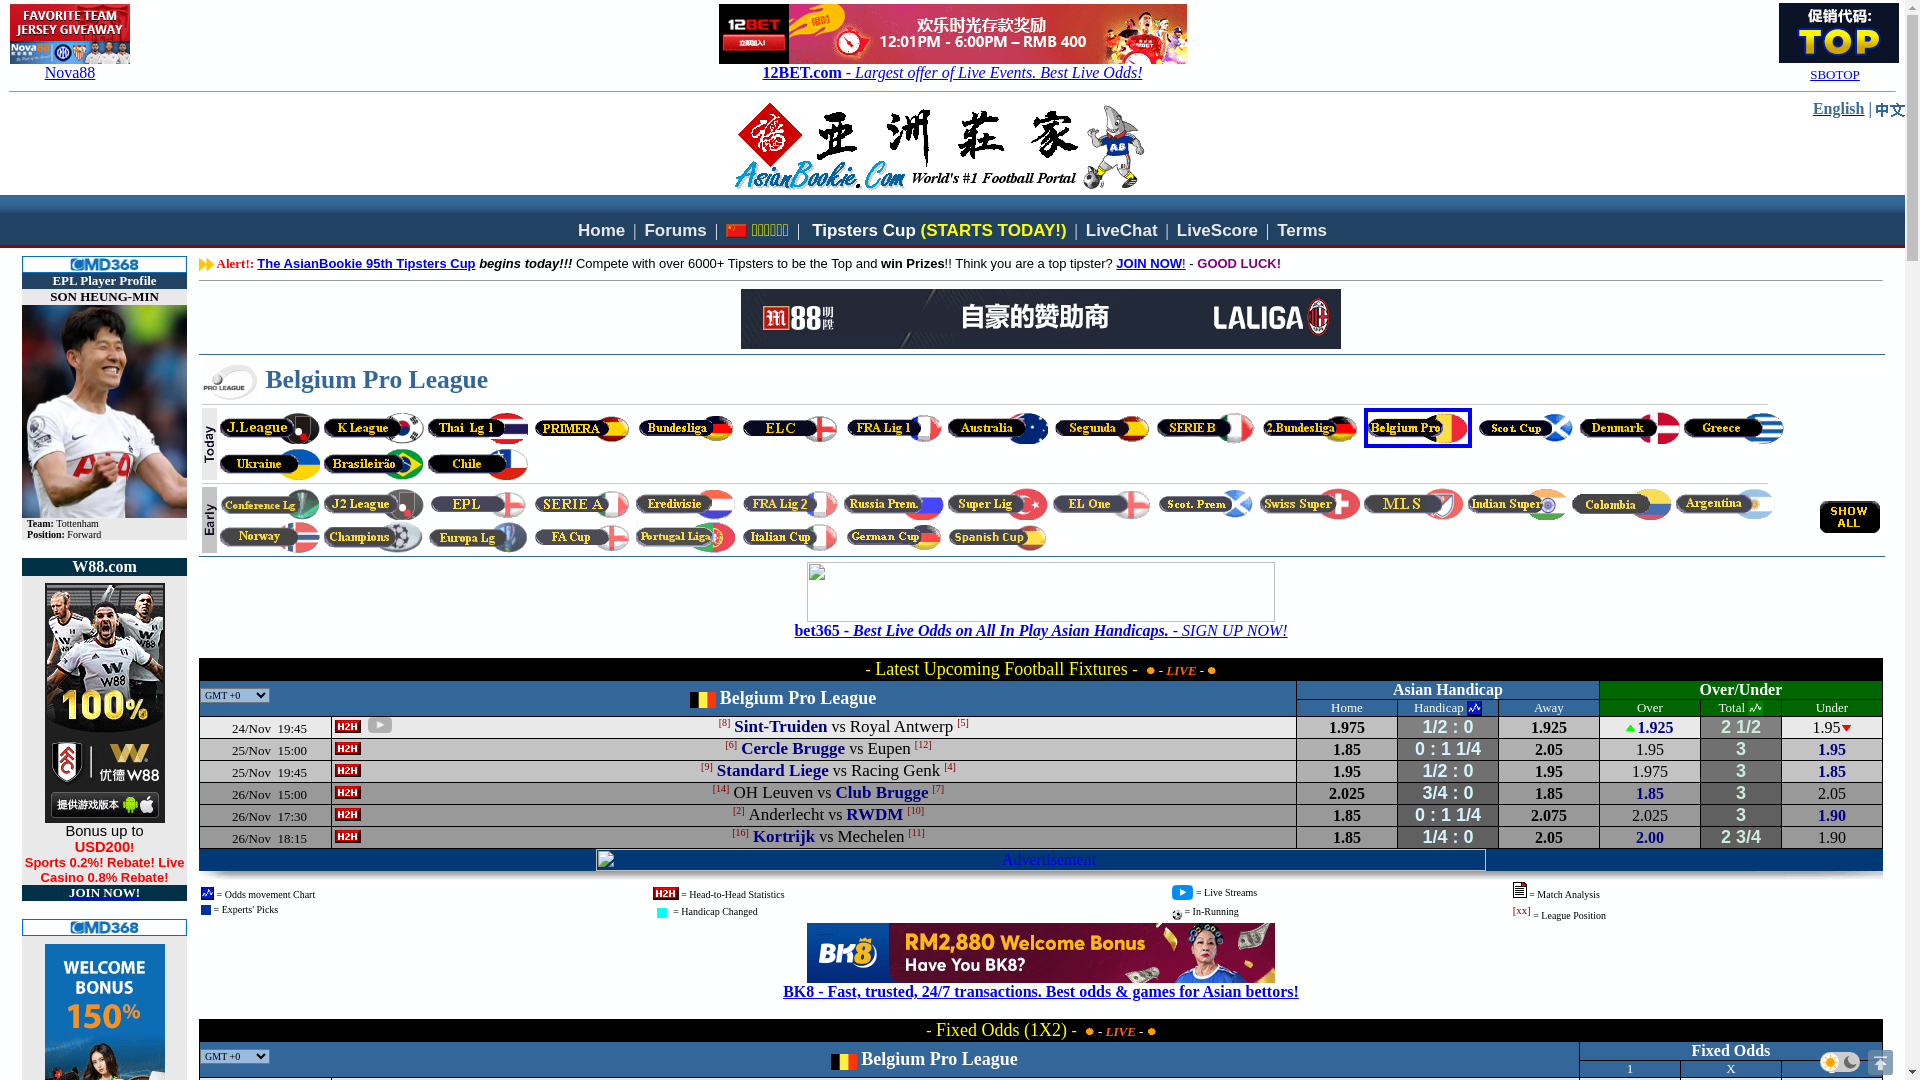 This screenshot has height=1080, width=1920. Describe the element at coordinates (1835, 74) in the screenshot. I see `SBOTOP` at that location.